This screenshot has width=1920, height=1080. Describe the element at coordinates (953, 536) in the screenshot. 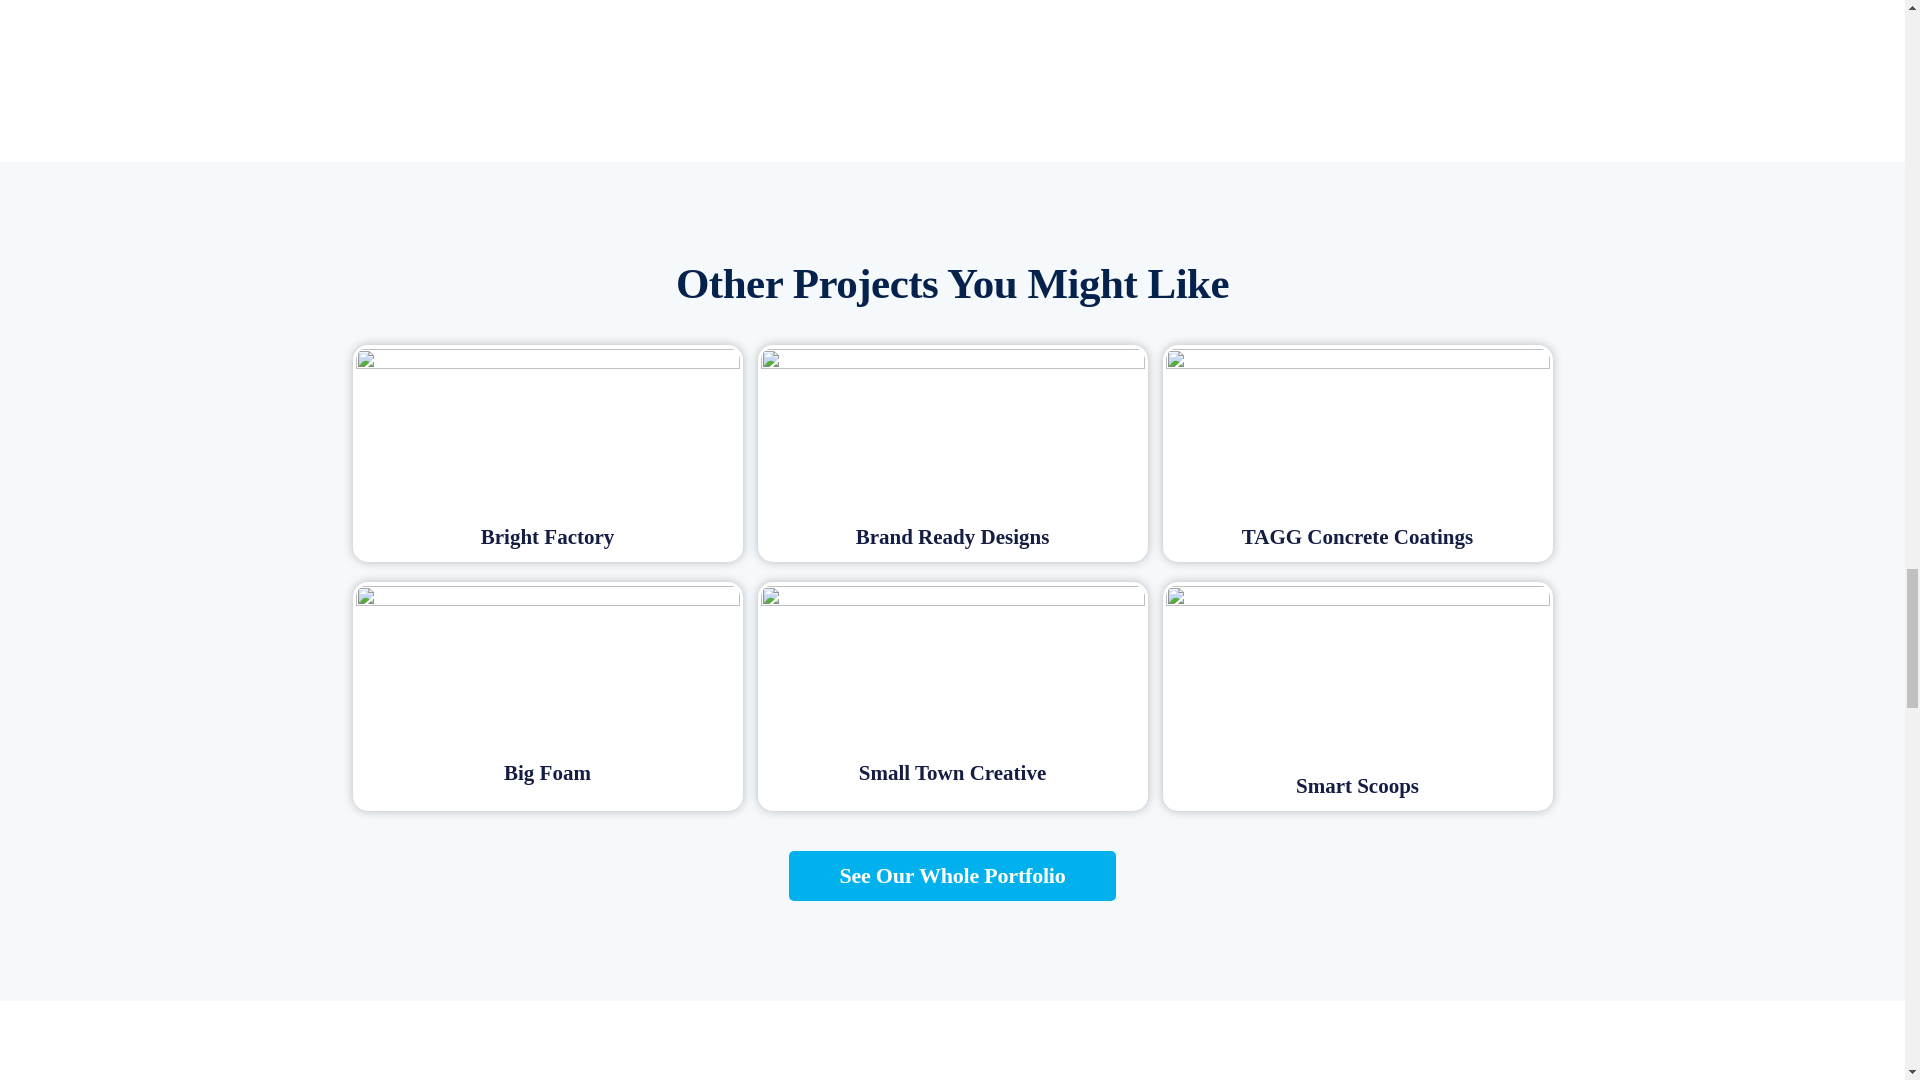

I see `Brand Ready Designs` at that location.